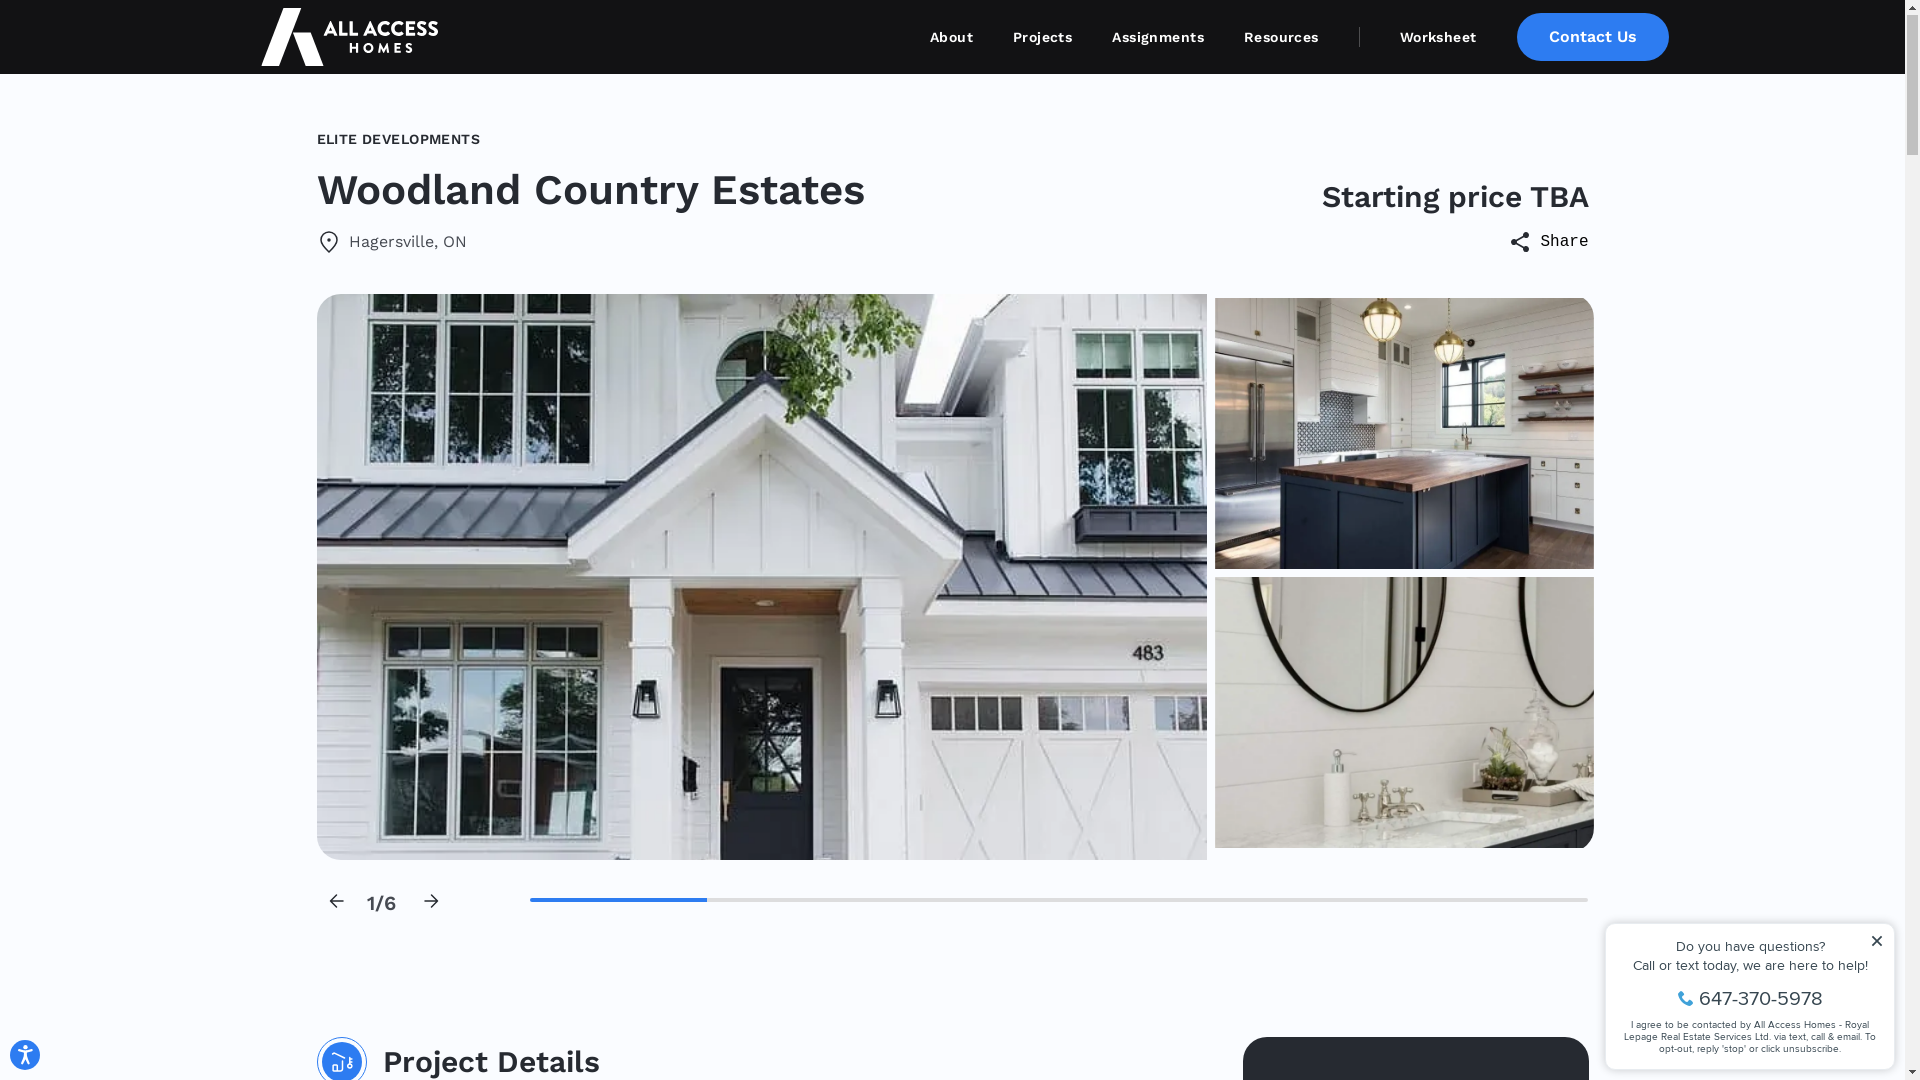  What do you see at coordinates (1592, 38) in the screenshot?
I see `Contact Us` at bounding box center [1592, 38].